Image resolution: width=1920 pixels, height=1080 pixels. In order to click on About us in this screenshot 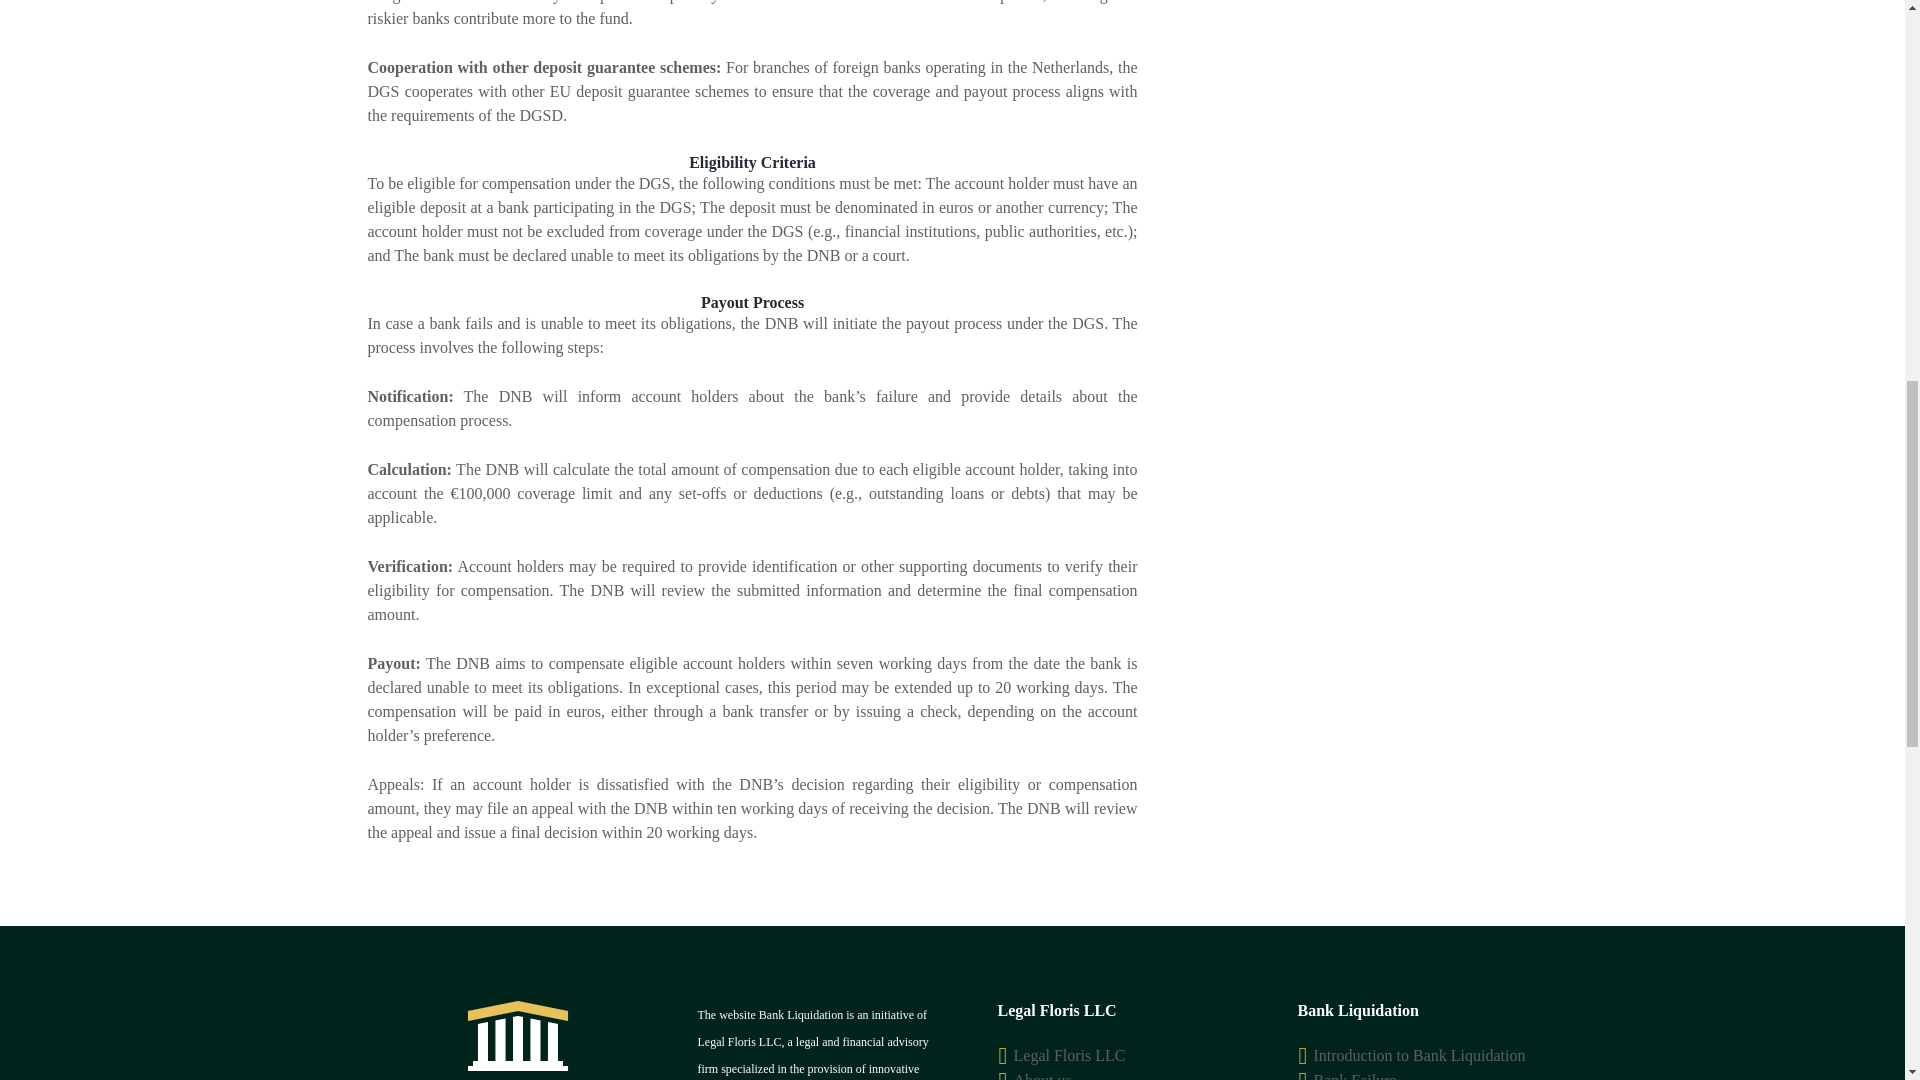, I will do `click(1042, 1076)`.